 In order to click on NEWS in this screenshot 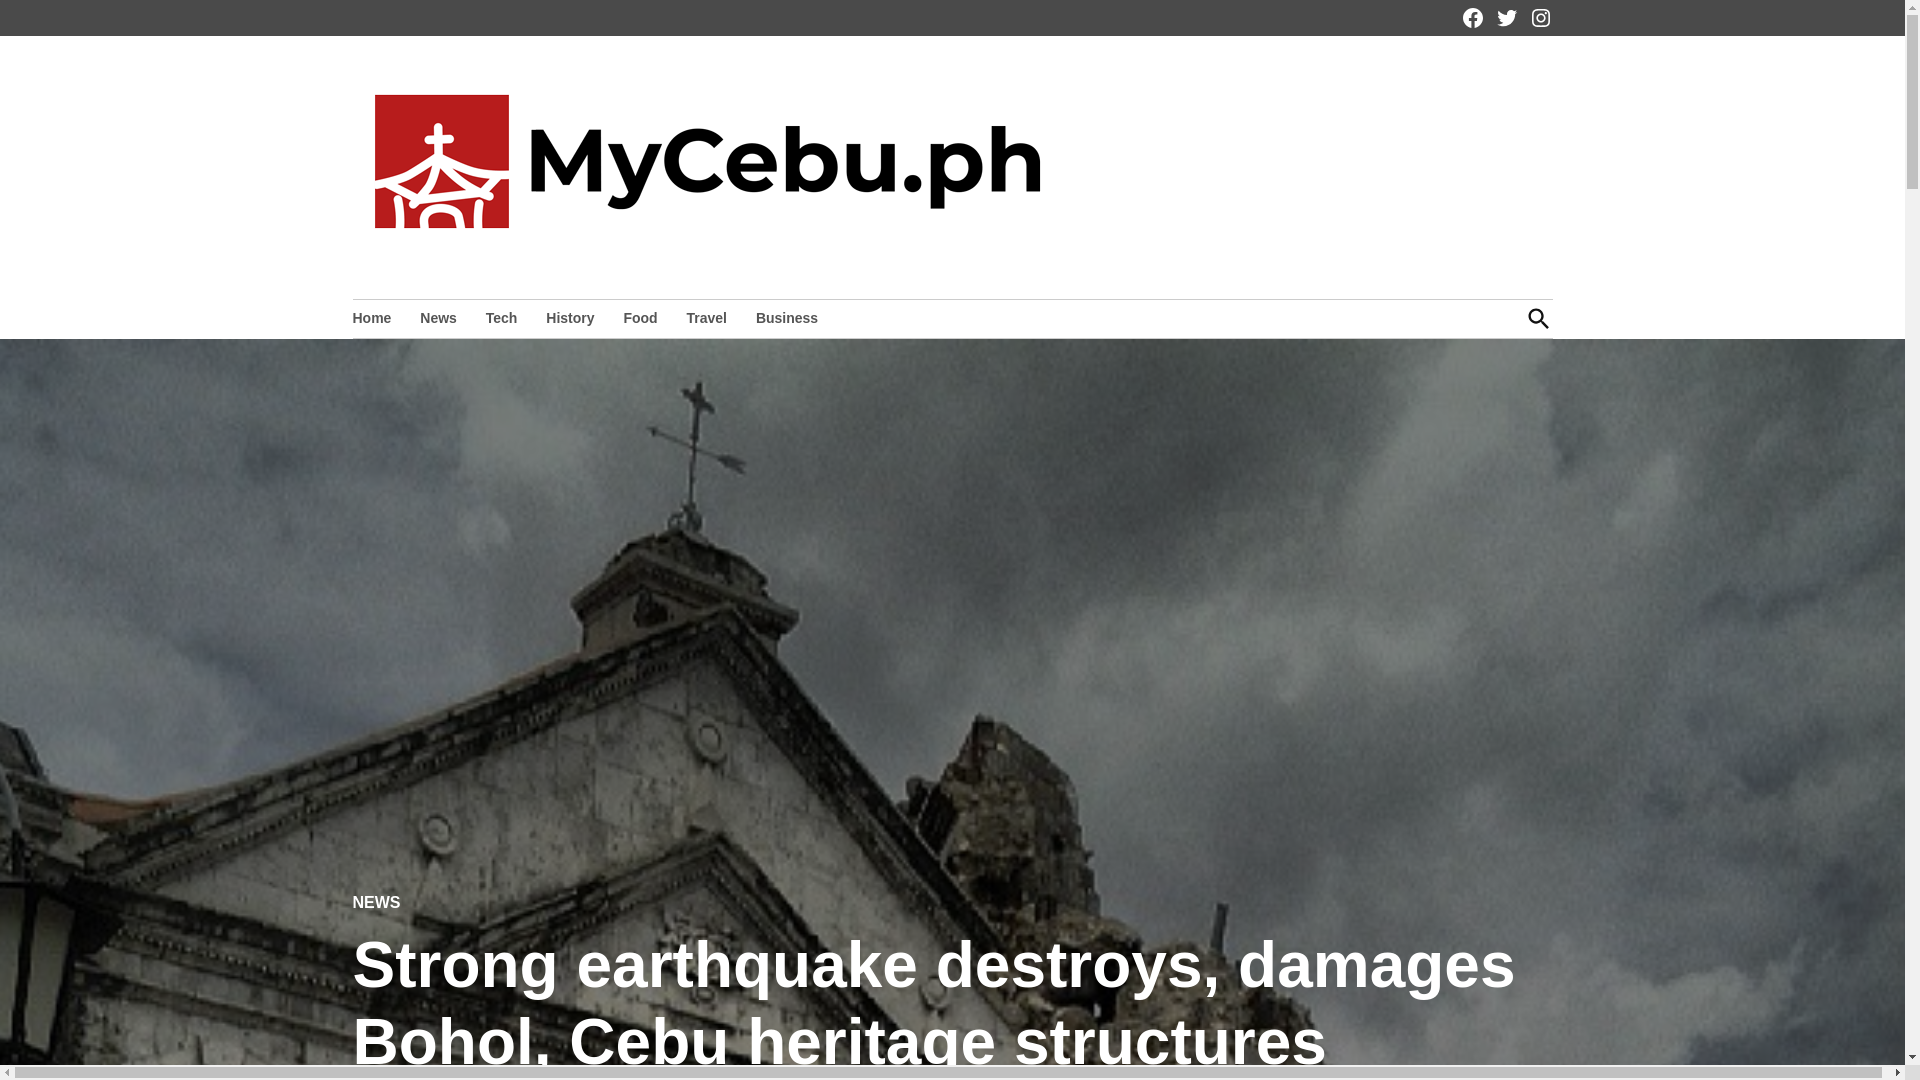, I will do `click(375, 903)`.